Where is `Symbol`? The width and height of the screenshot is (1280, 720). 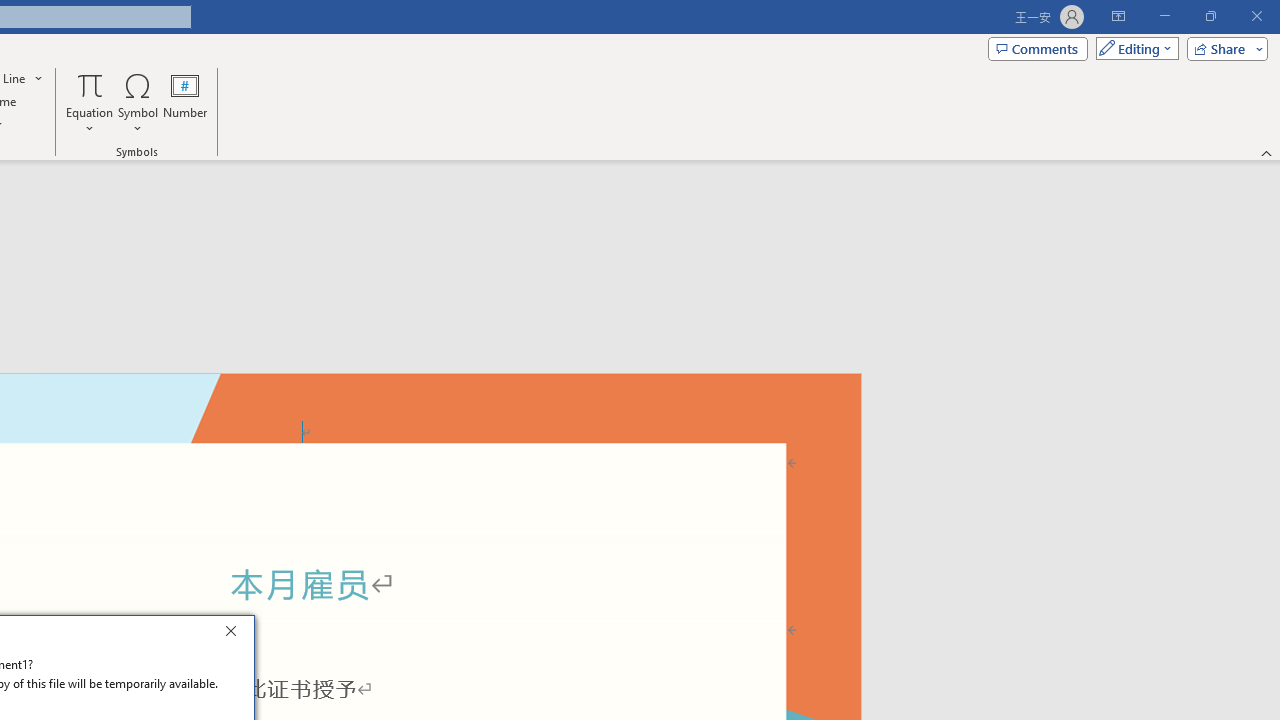 Symbol is located at coordinates (138, 102).